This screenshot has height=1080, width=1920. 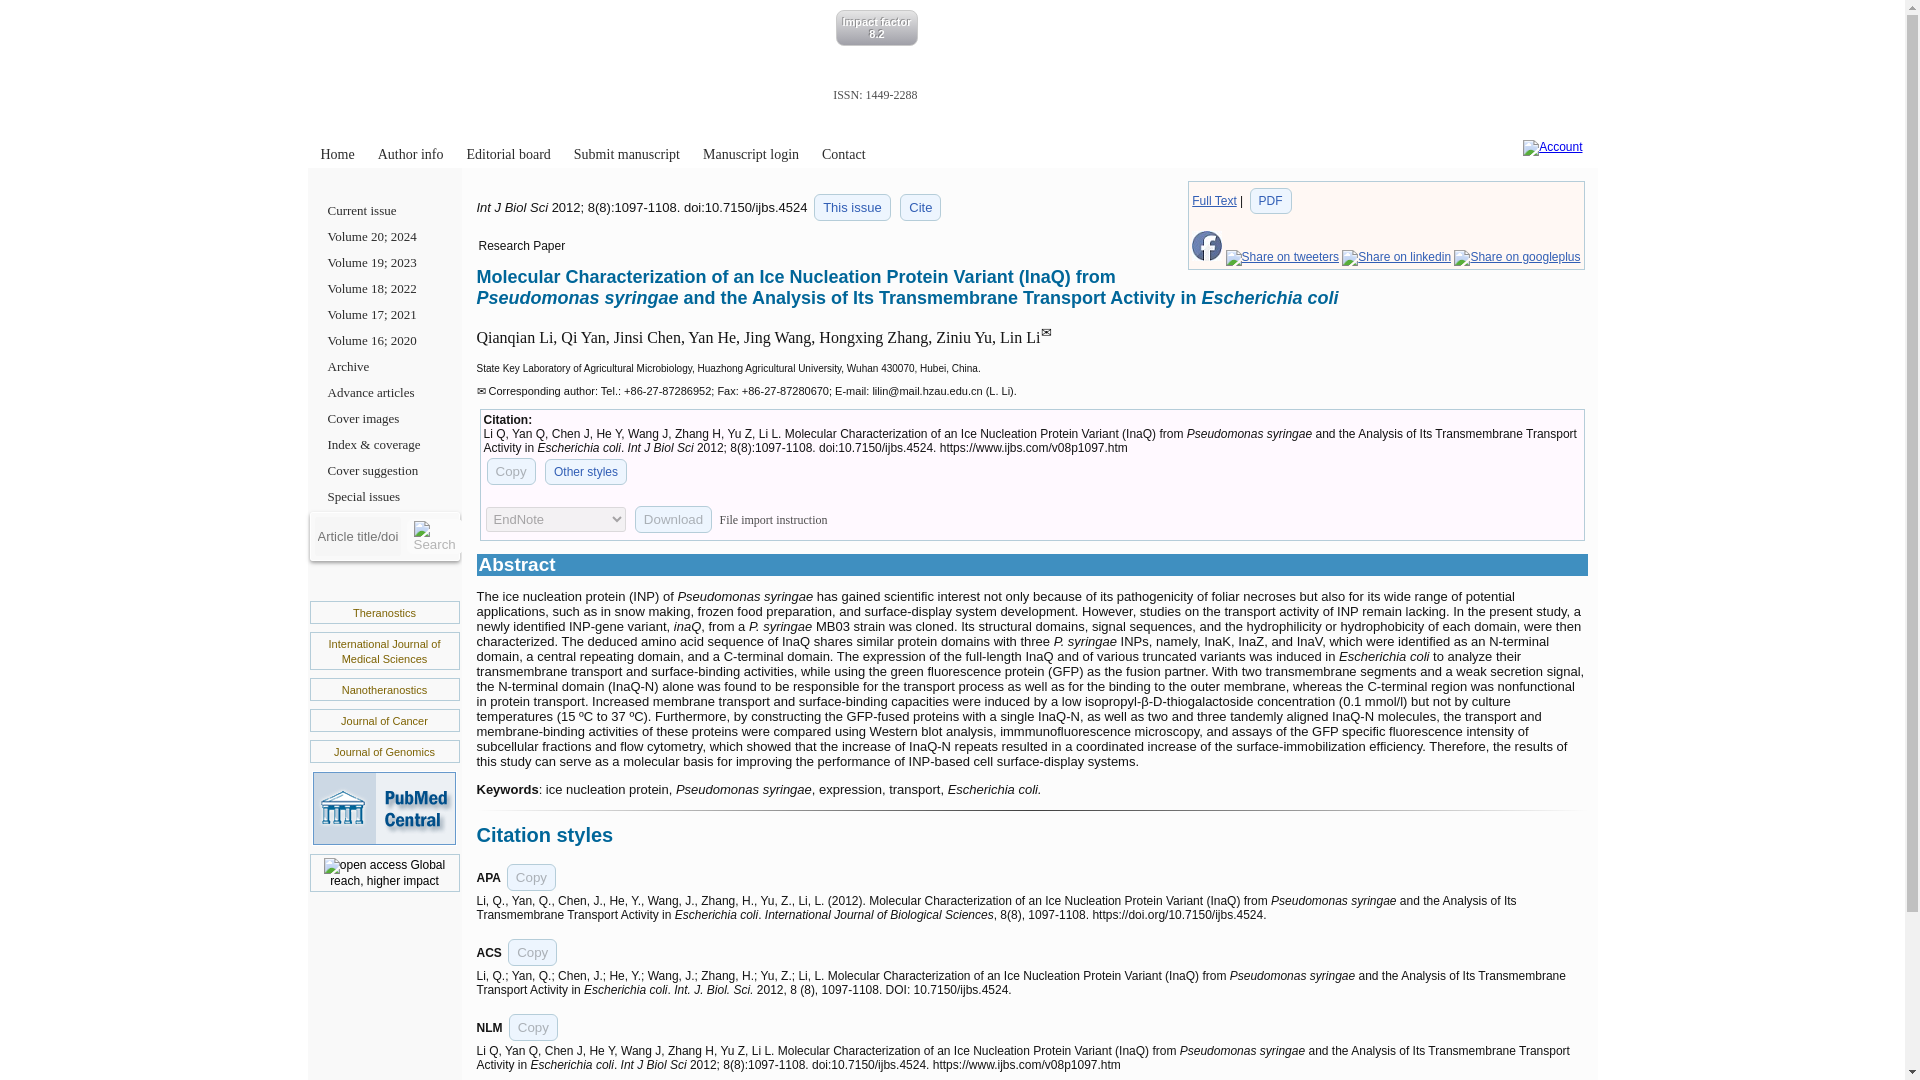 I want to click on Contact, so click(x=844, y=154).